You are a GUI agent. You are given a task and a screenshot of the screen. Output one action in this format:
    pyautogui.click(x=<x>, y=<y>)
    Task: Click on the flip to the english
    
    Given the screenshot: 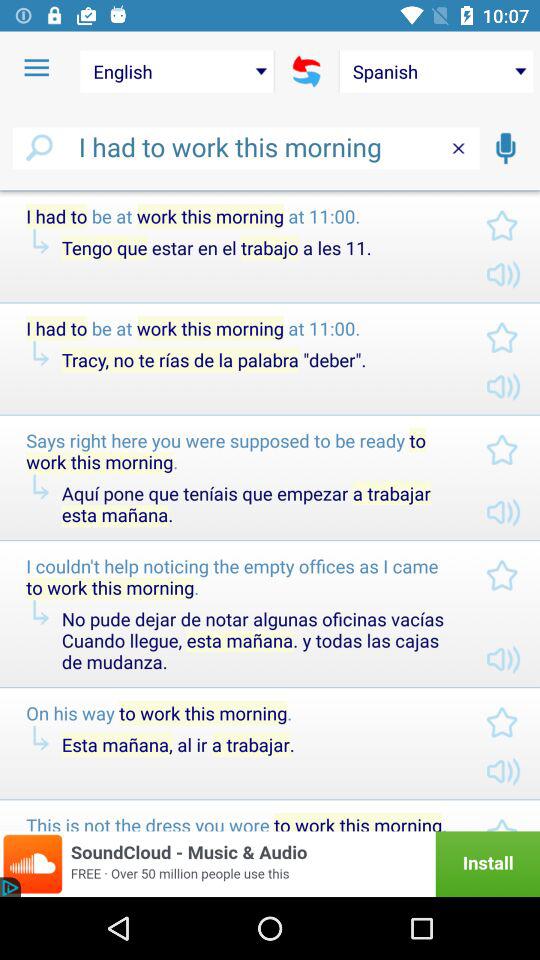 What is the action you would take?
    pyautogui.click(x=176, y=71)
    